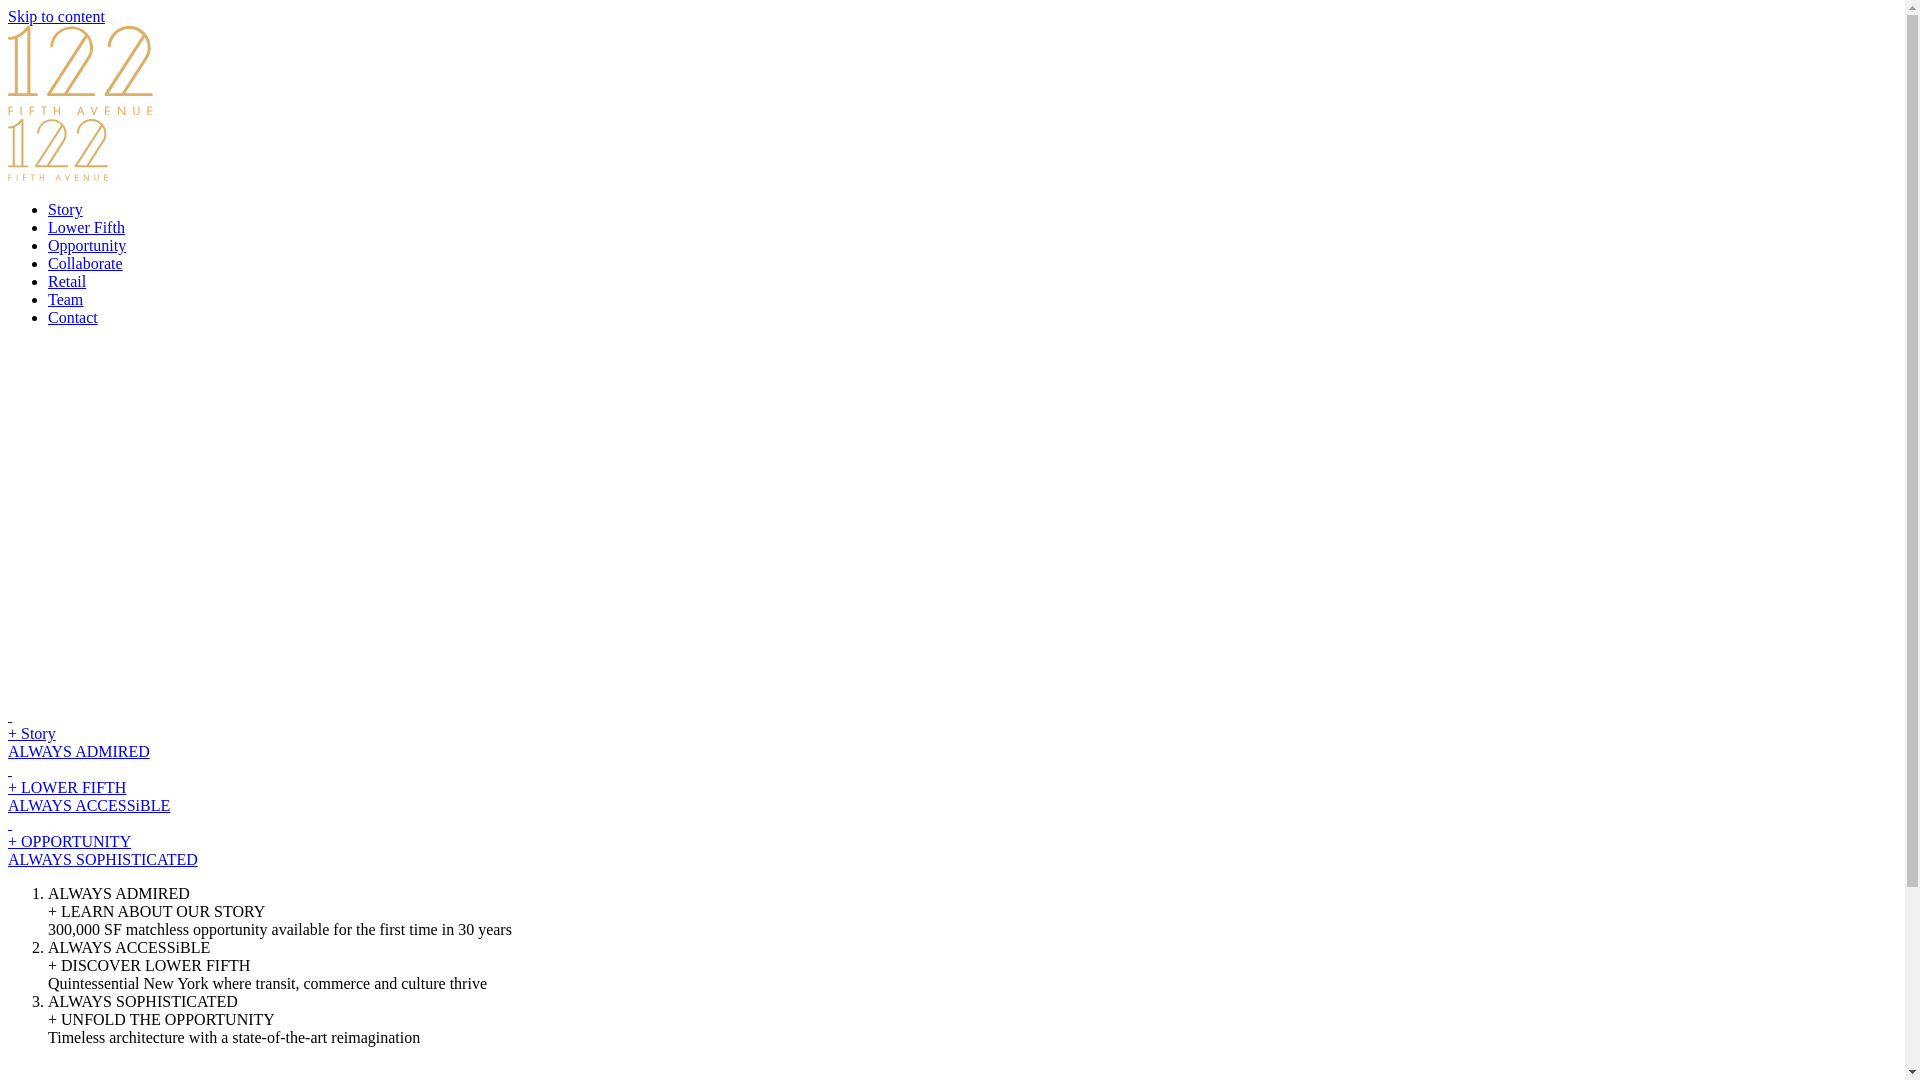 This screenshot has width=1920, height=1080. Describe the element at coordinates (32, 734) in the screenshot. I see `+ Story` at that location.